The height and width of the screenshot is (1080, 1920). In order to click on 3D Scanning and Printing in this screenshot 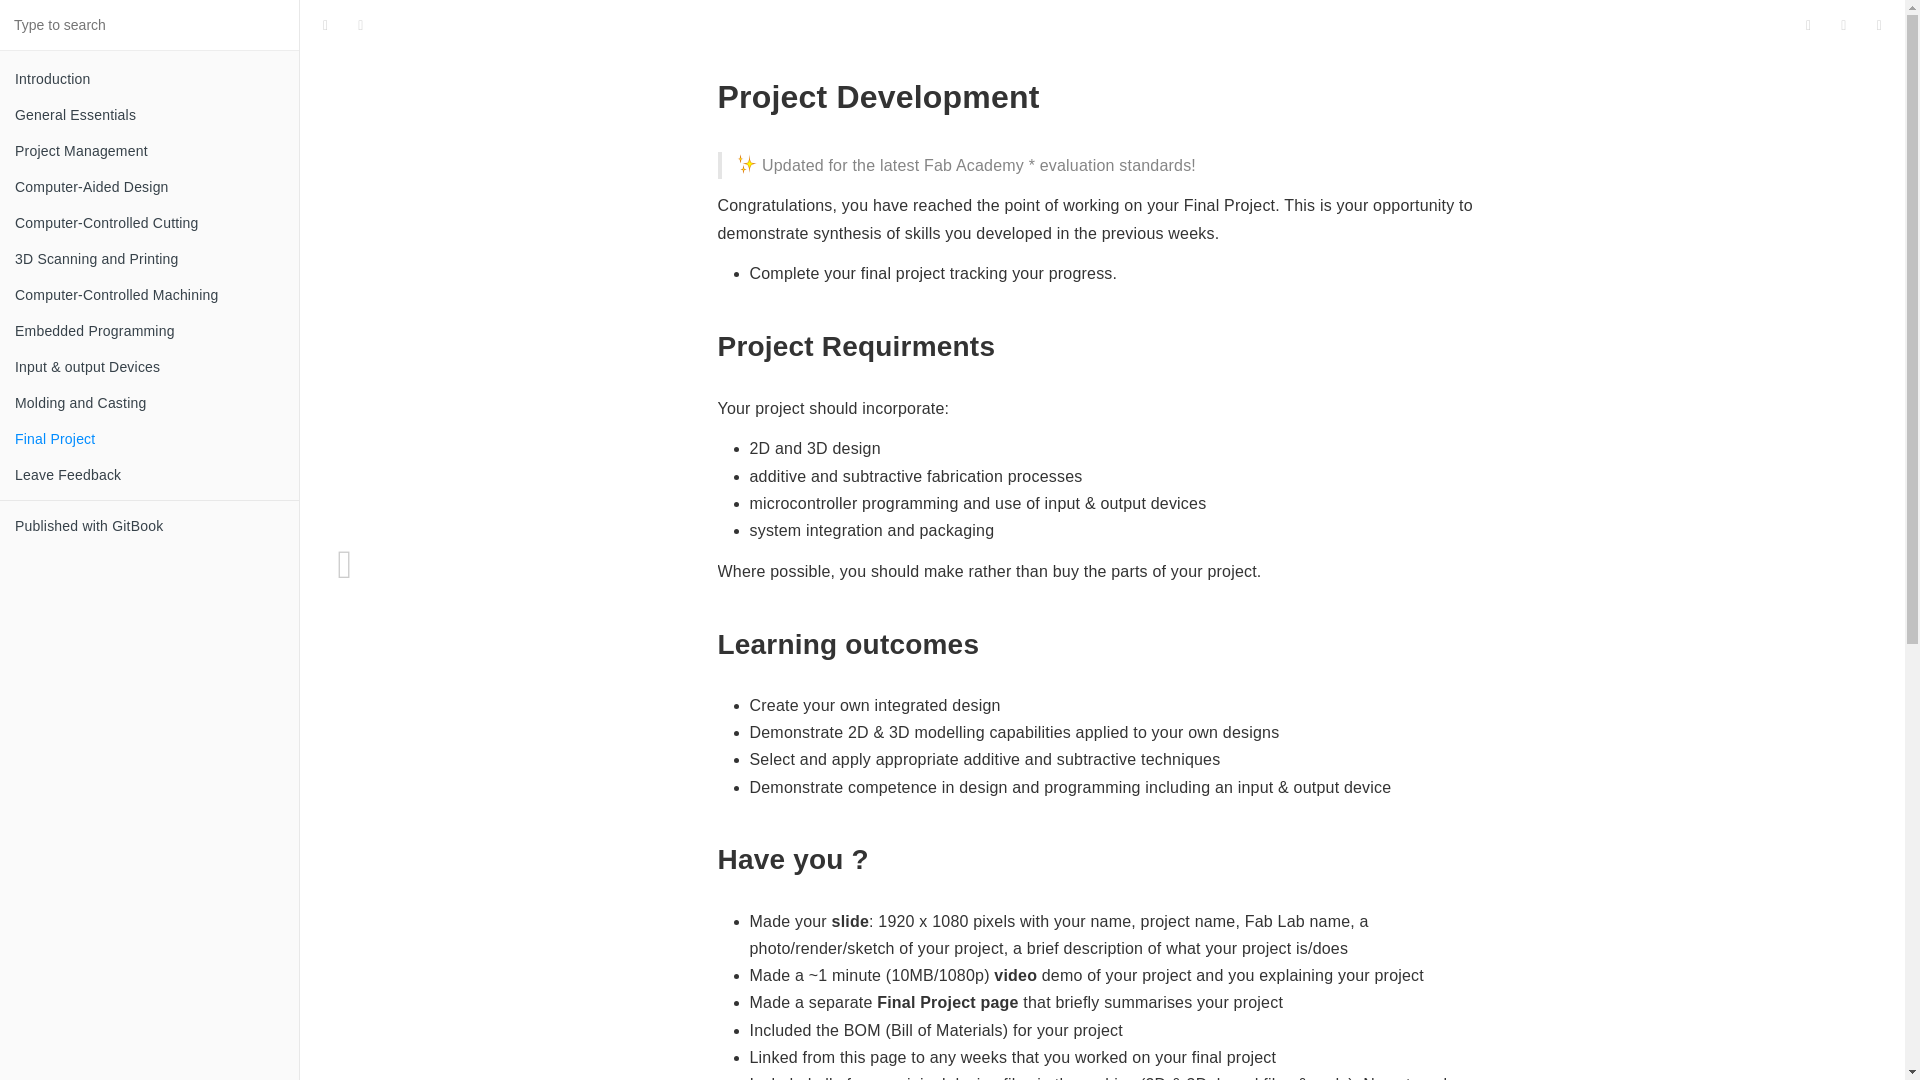, I will do `click(150, 258)`.